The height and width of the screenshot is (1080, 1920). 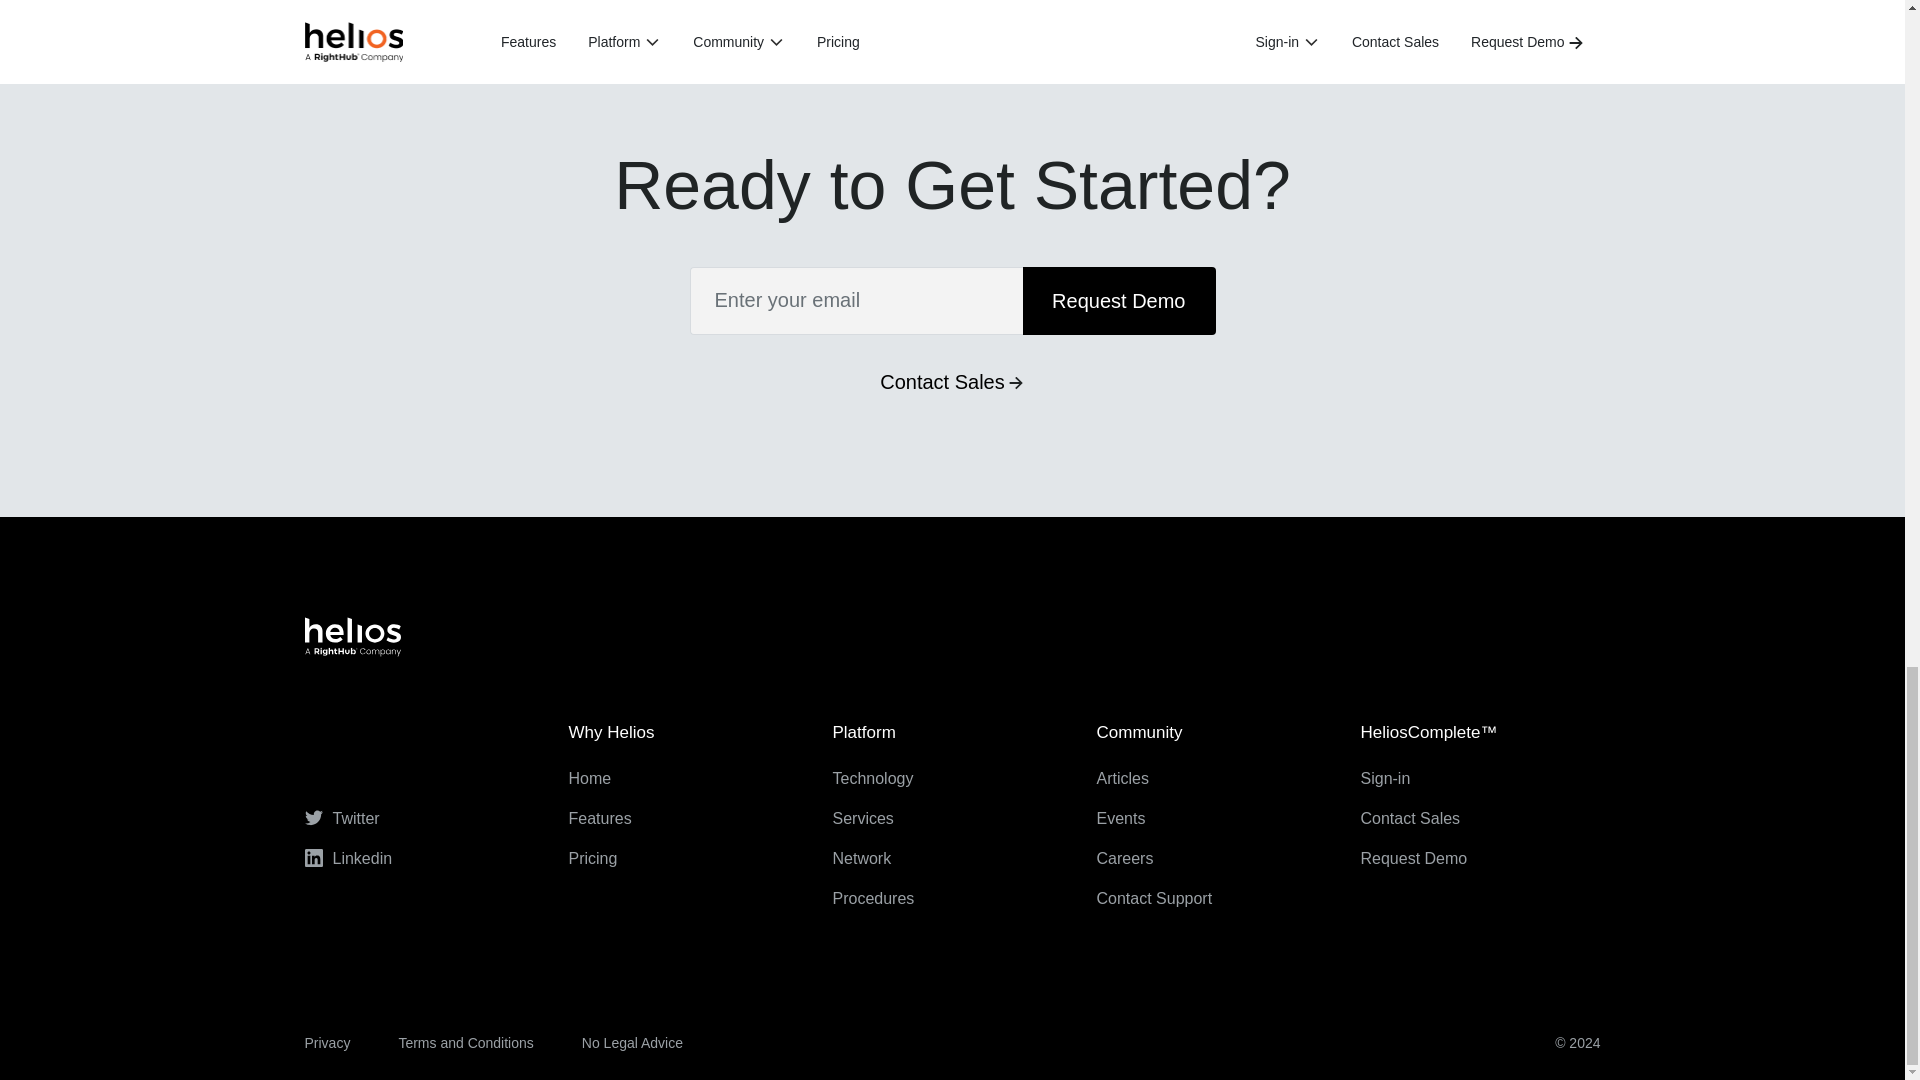 I want to click on Procedures, so click(x=872, y=898).